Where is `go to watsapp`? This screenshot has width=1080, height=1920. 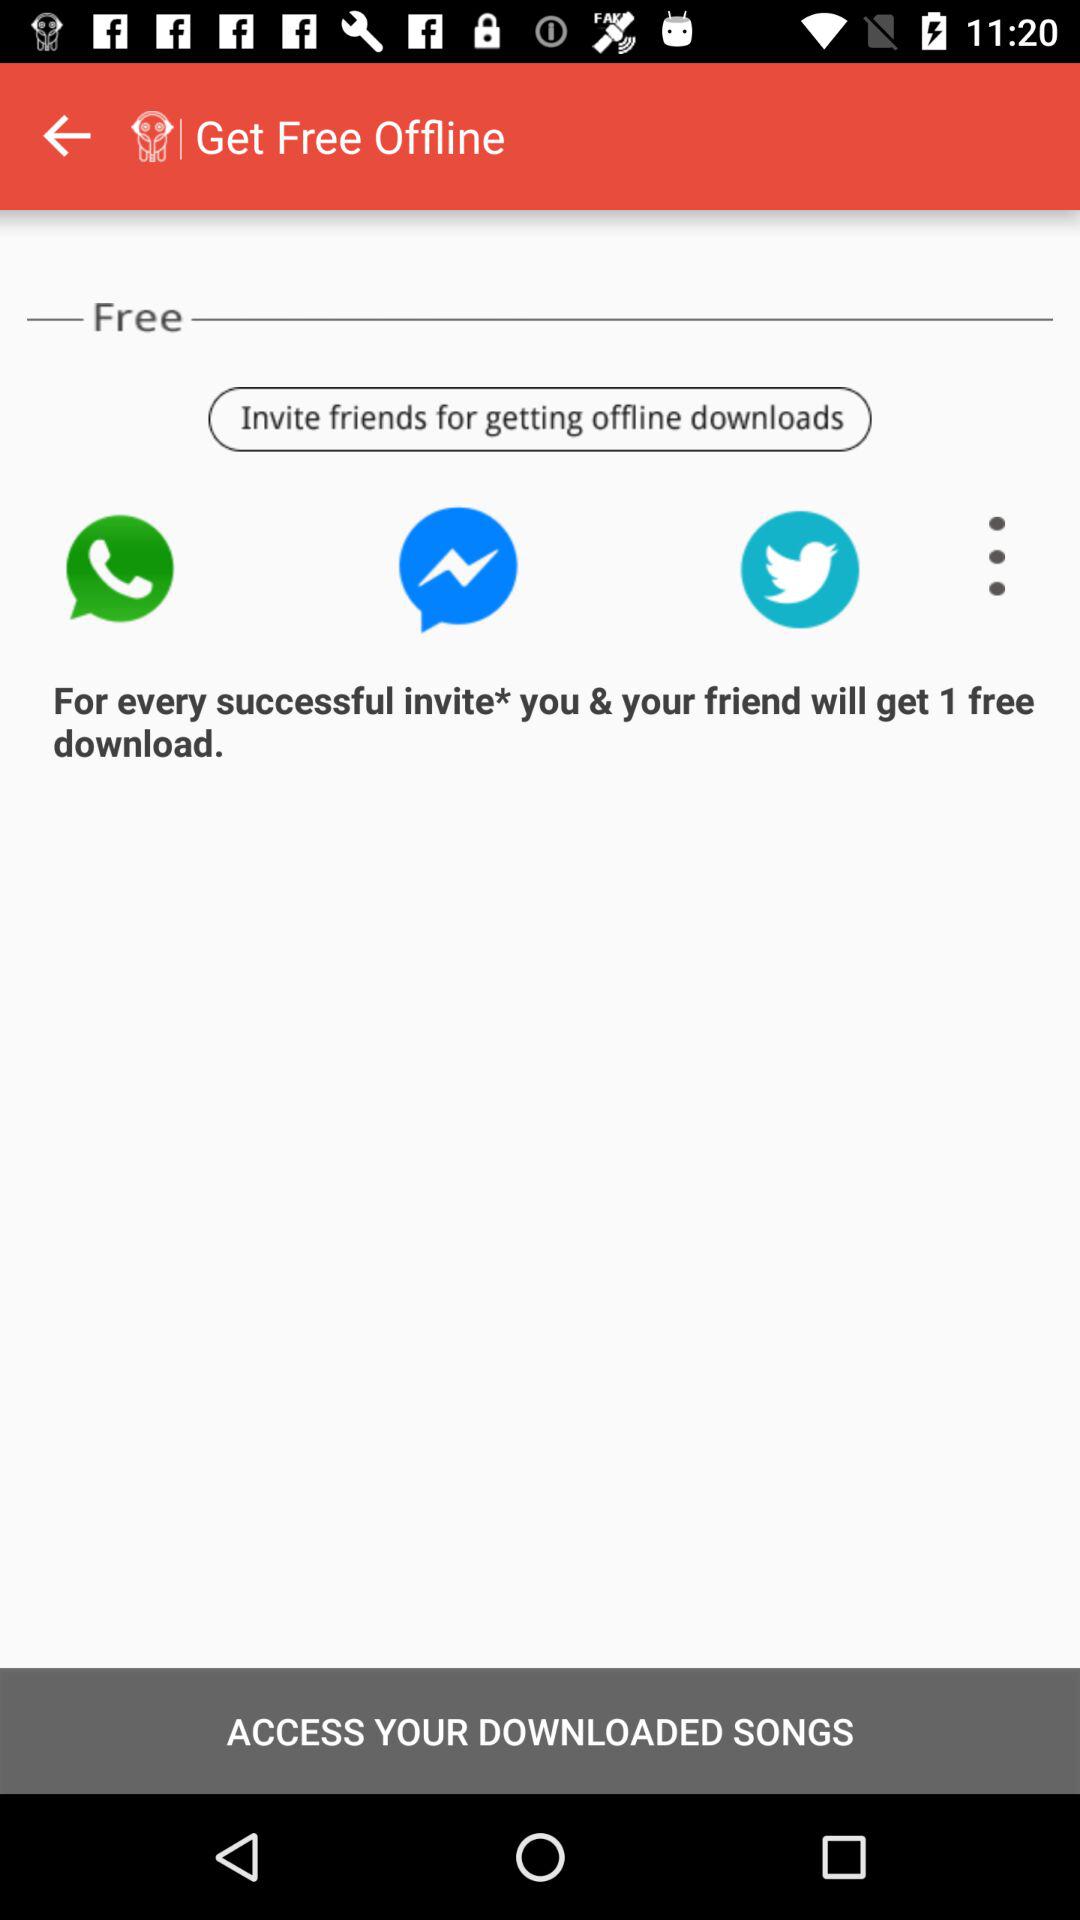 go to watsapp is located at coordinates (118, 570).